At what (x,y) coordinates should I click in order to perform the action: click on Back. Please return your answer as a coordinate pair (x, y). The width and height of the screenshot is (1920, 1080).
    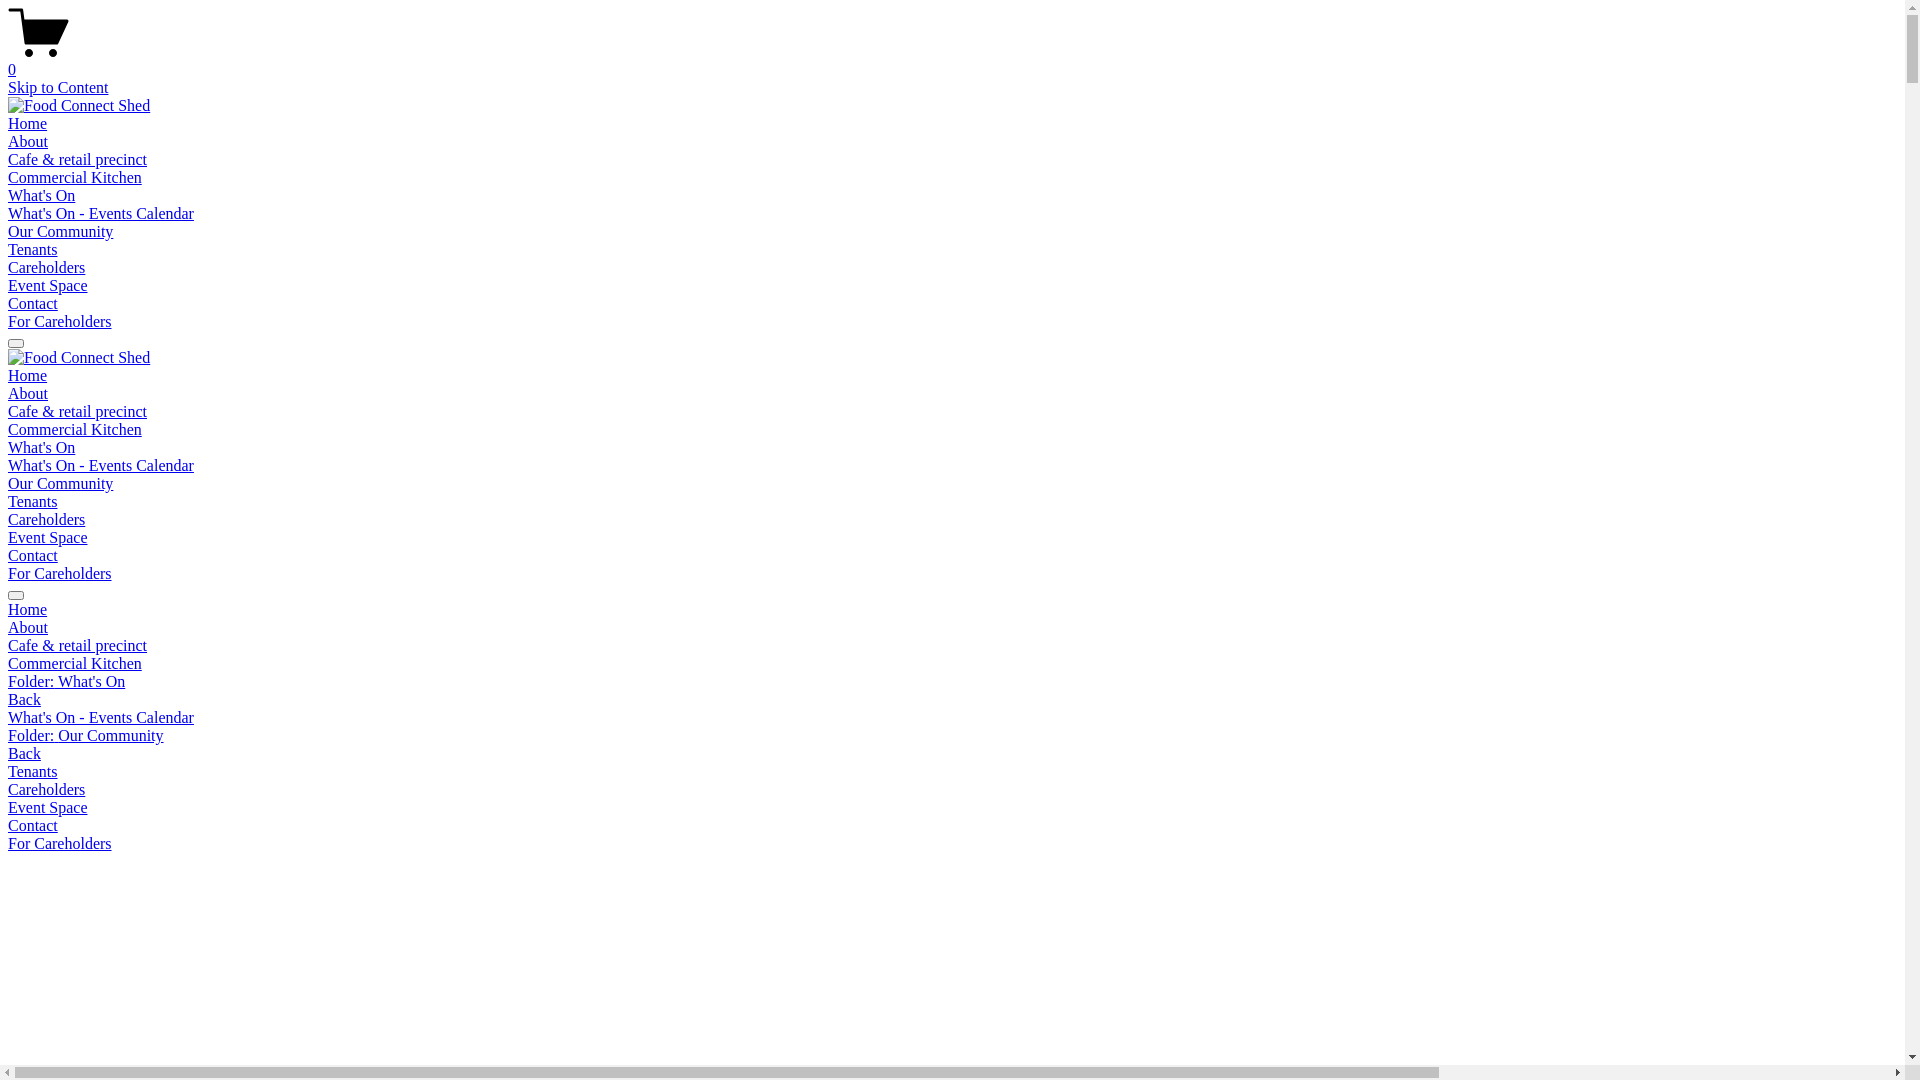
    Looking at the image, I should click on (24, 700).